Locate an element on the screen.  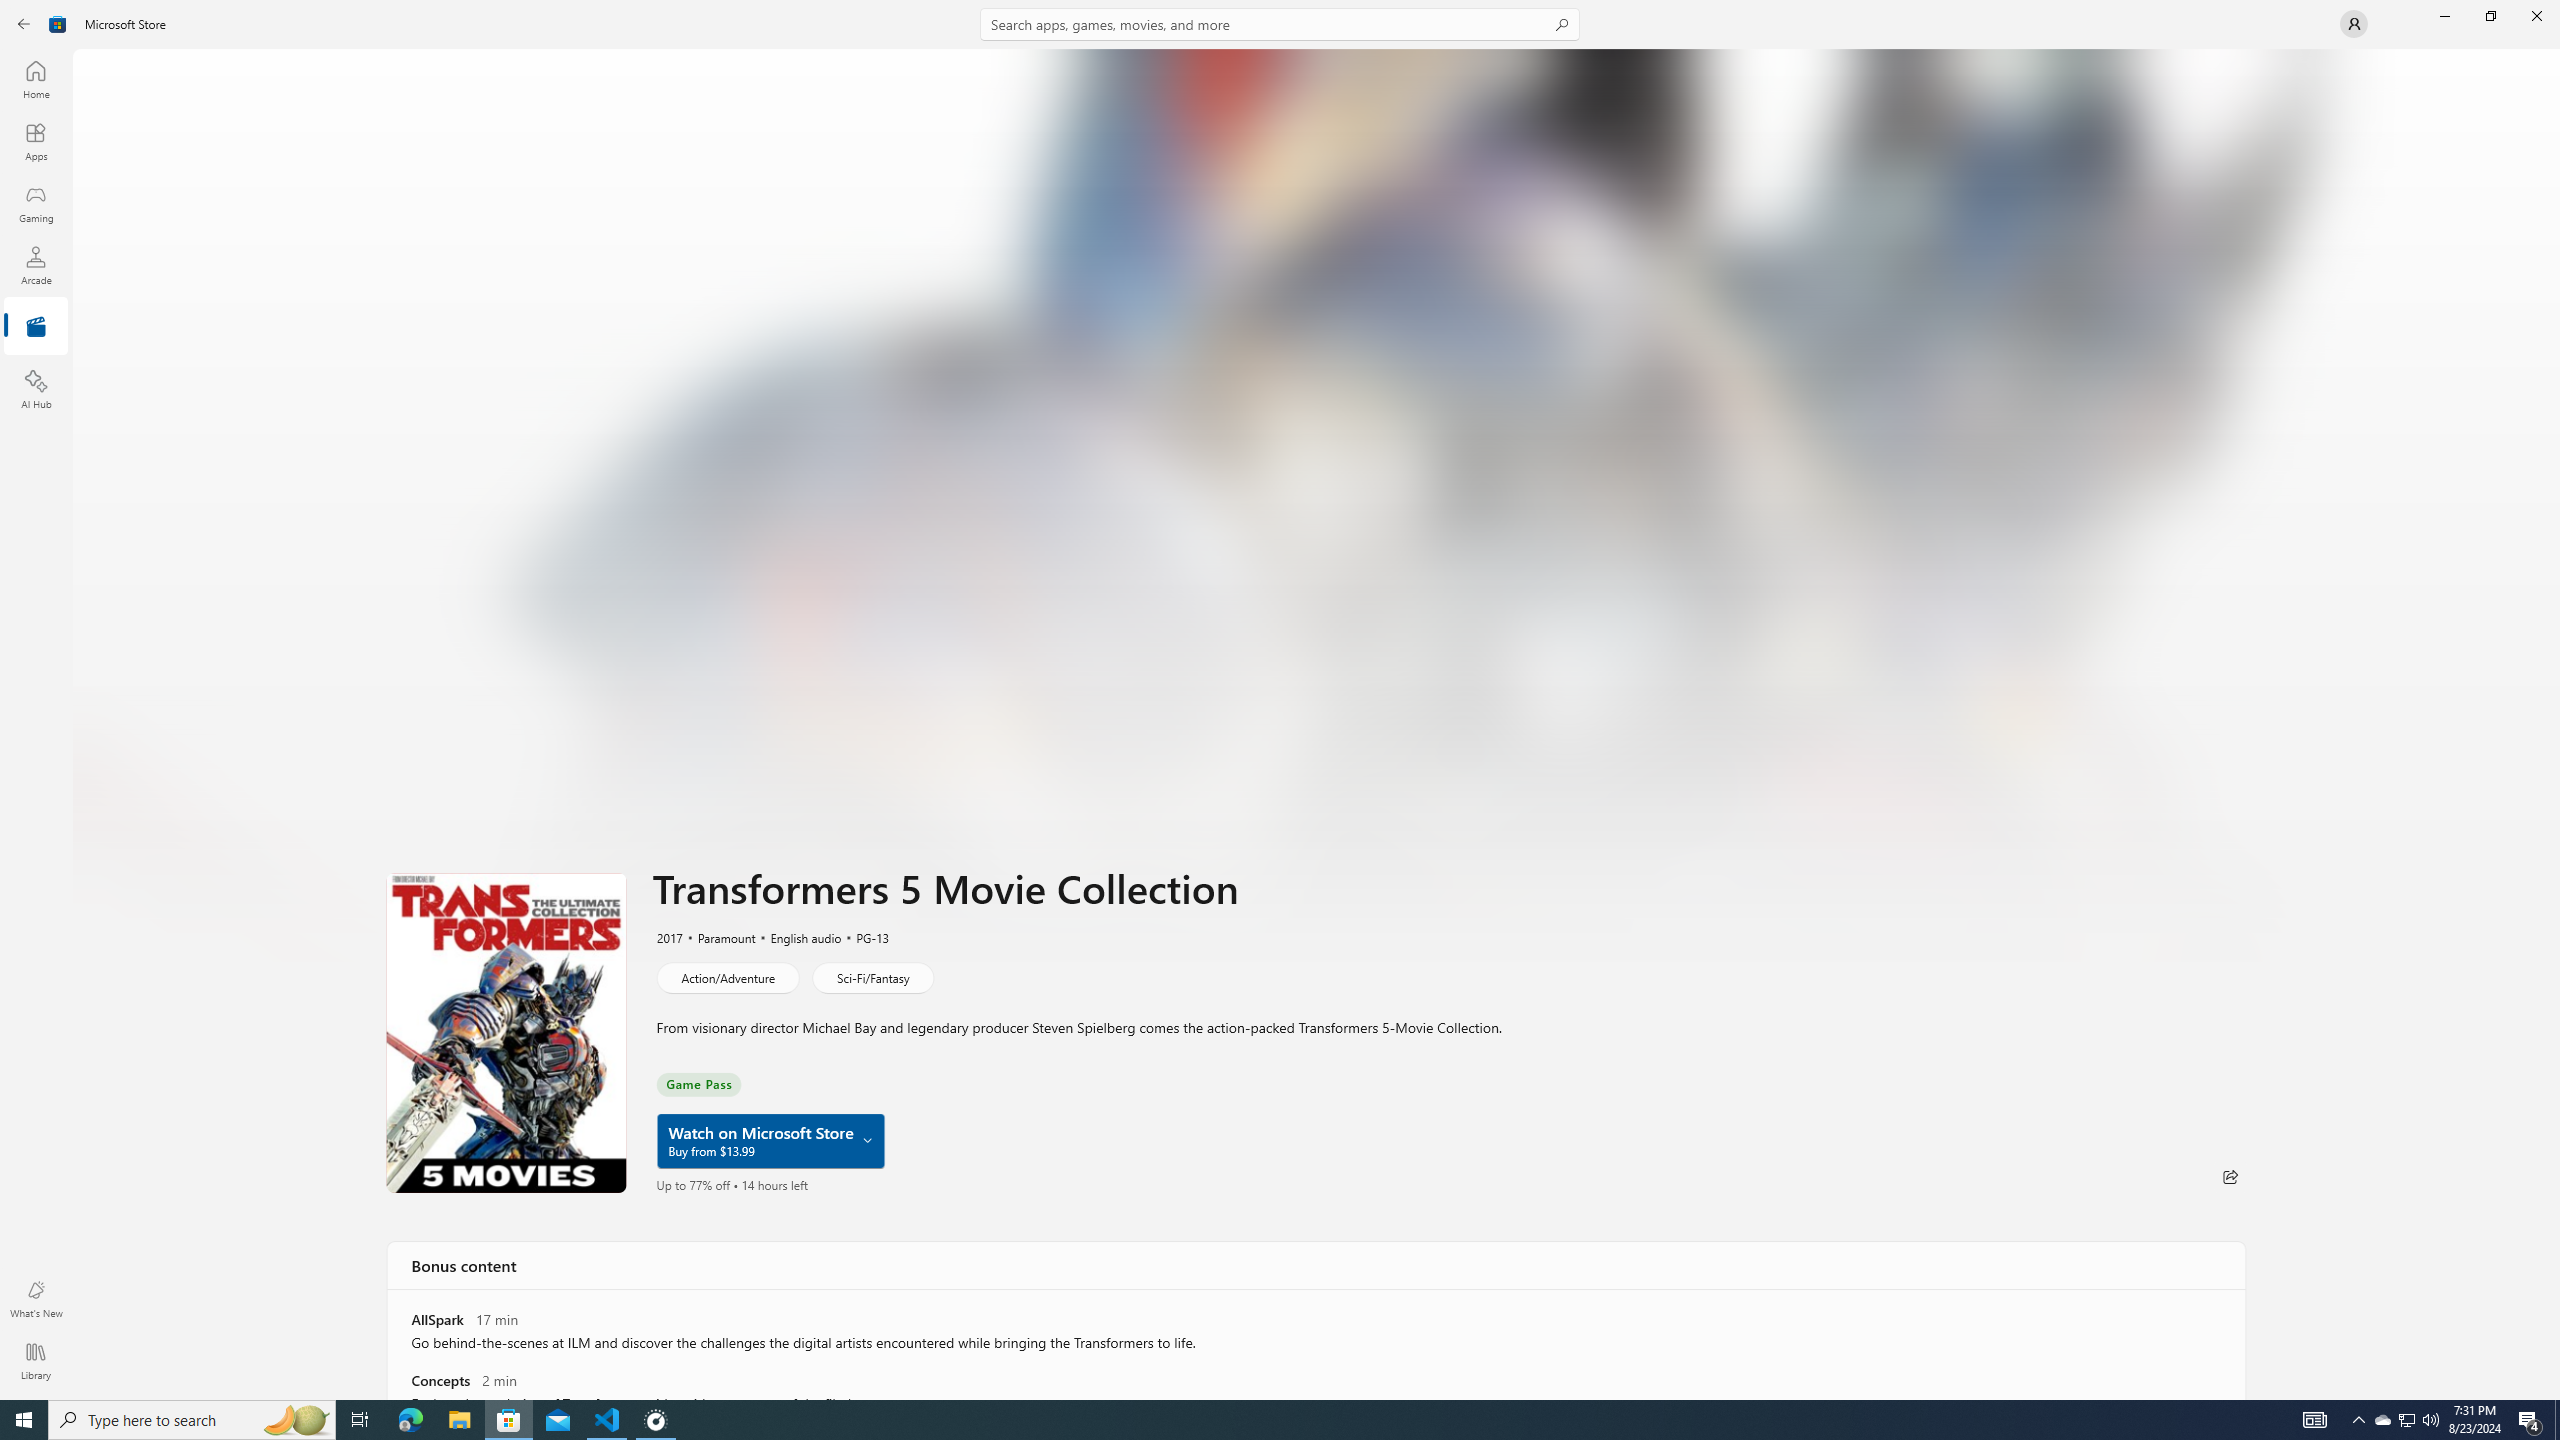
Share is located at coordinates (2230, 1176).